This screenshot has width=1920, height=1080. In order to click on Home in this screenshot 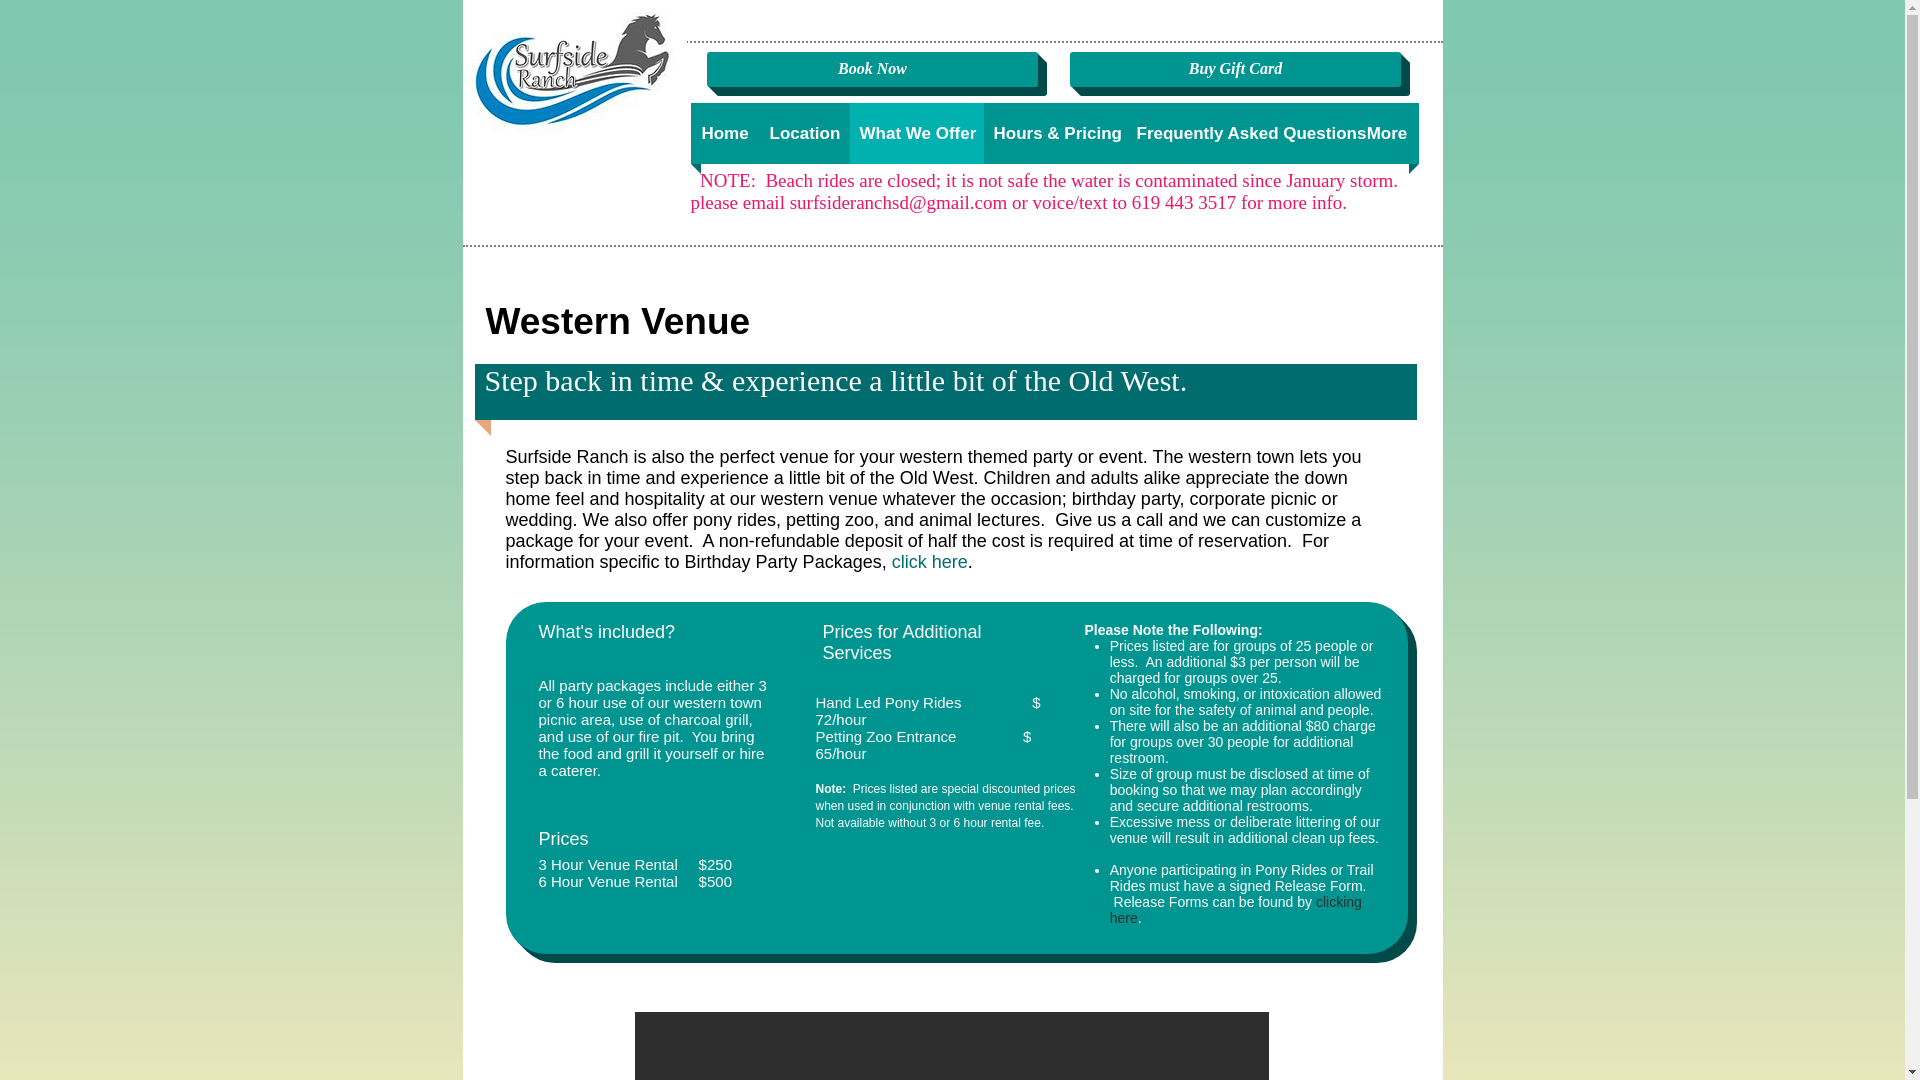, I will do `click(724, 133)`.